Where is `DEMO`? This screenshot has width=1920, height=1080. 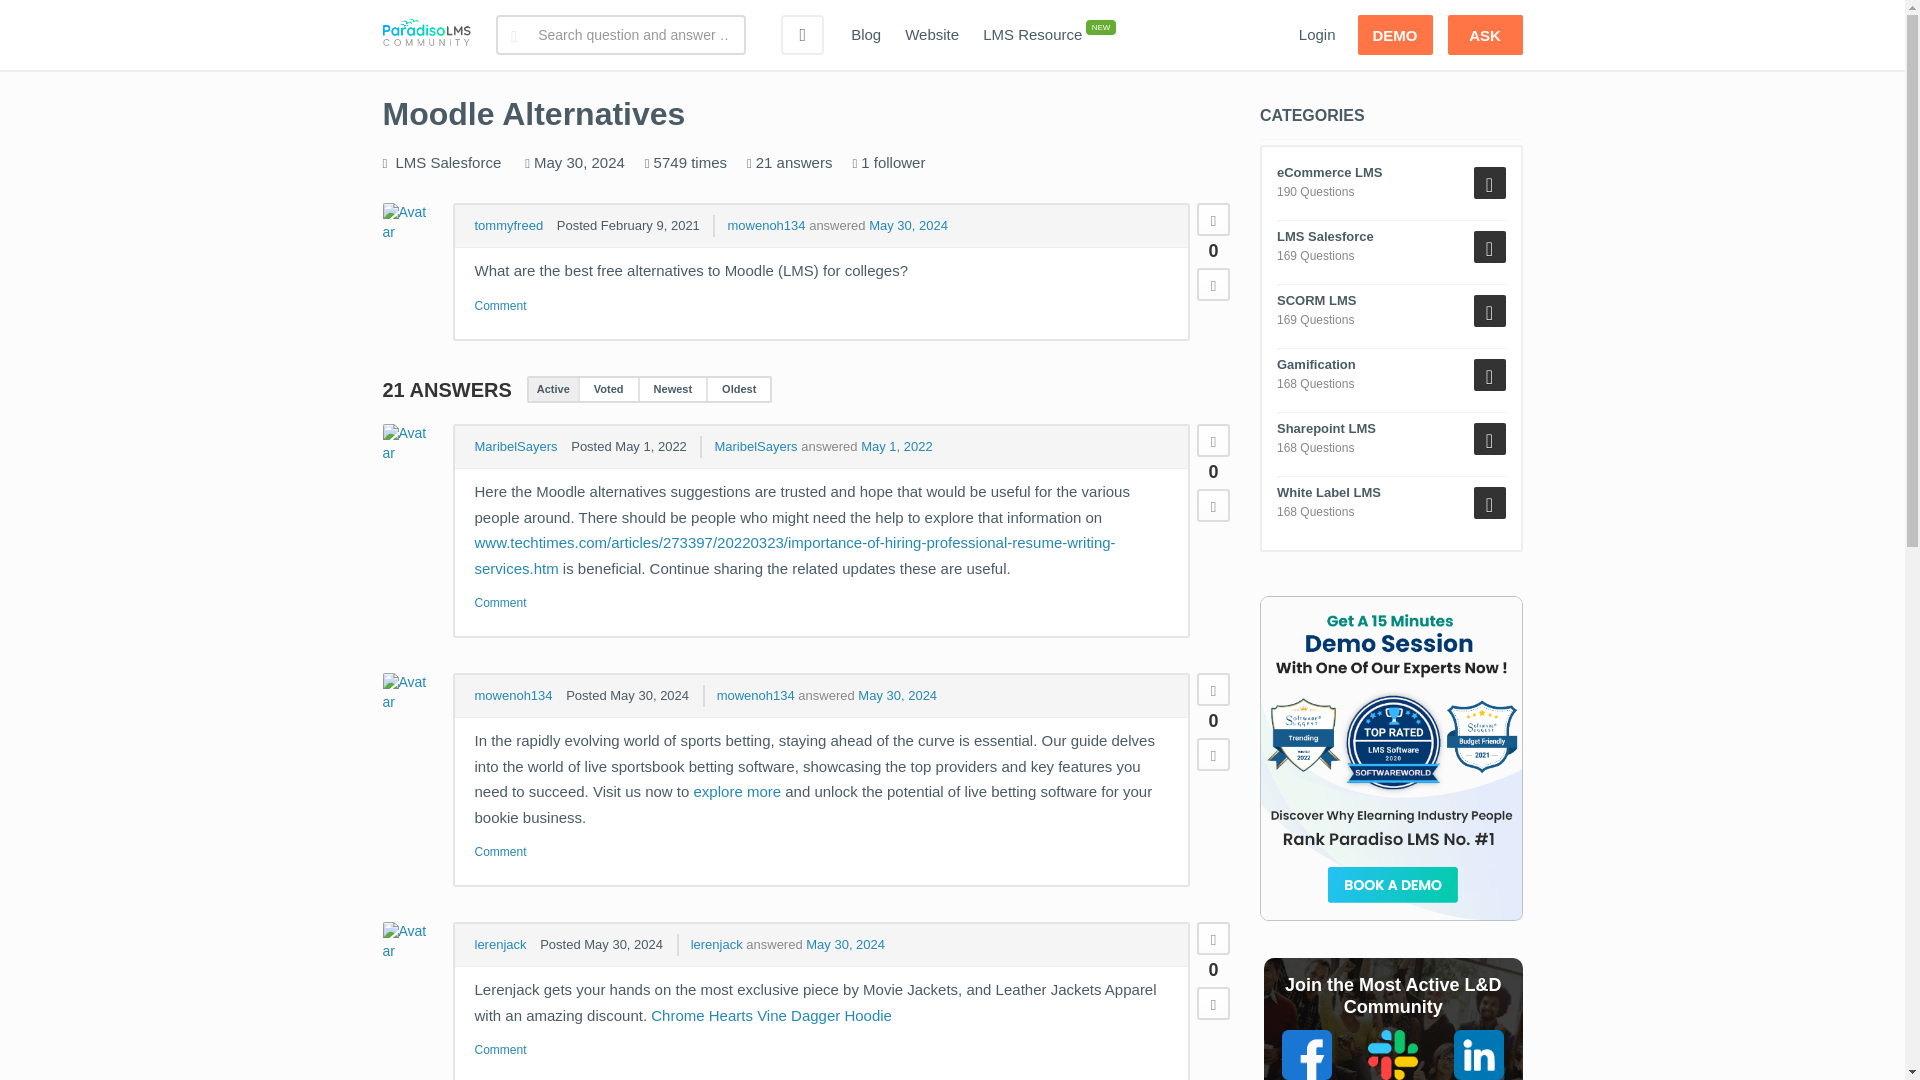
DEMO is located at coordinates (1394, 35).